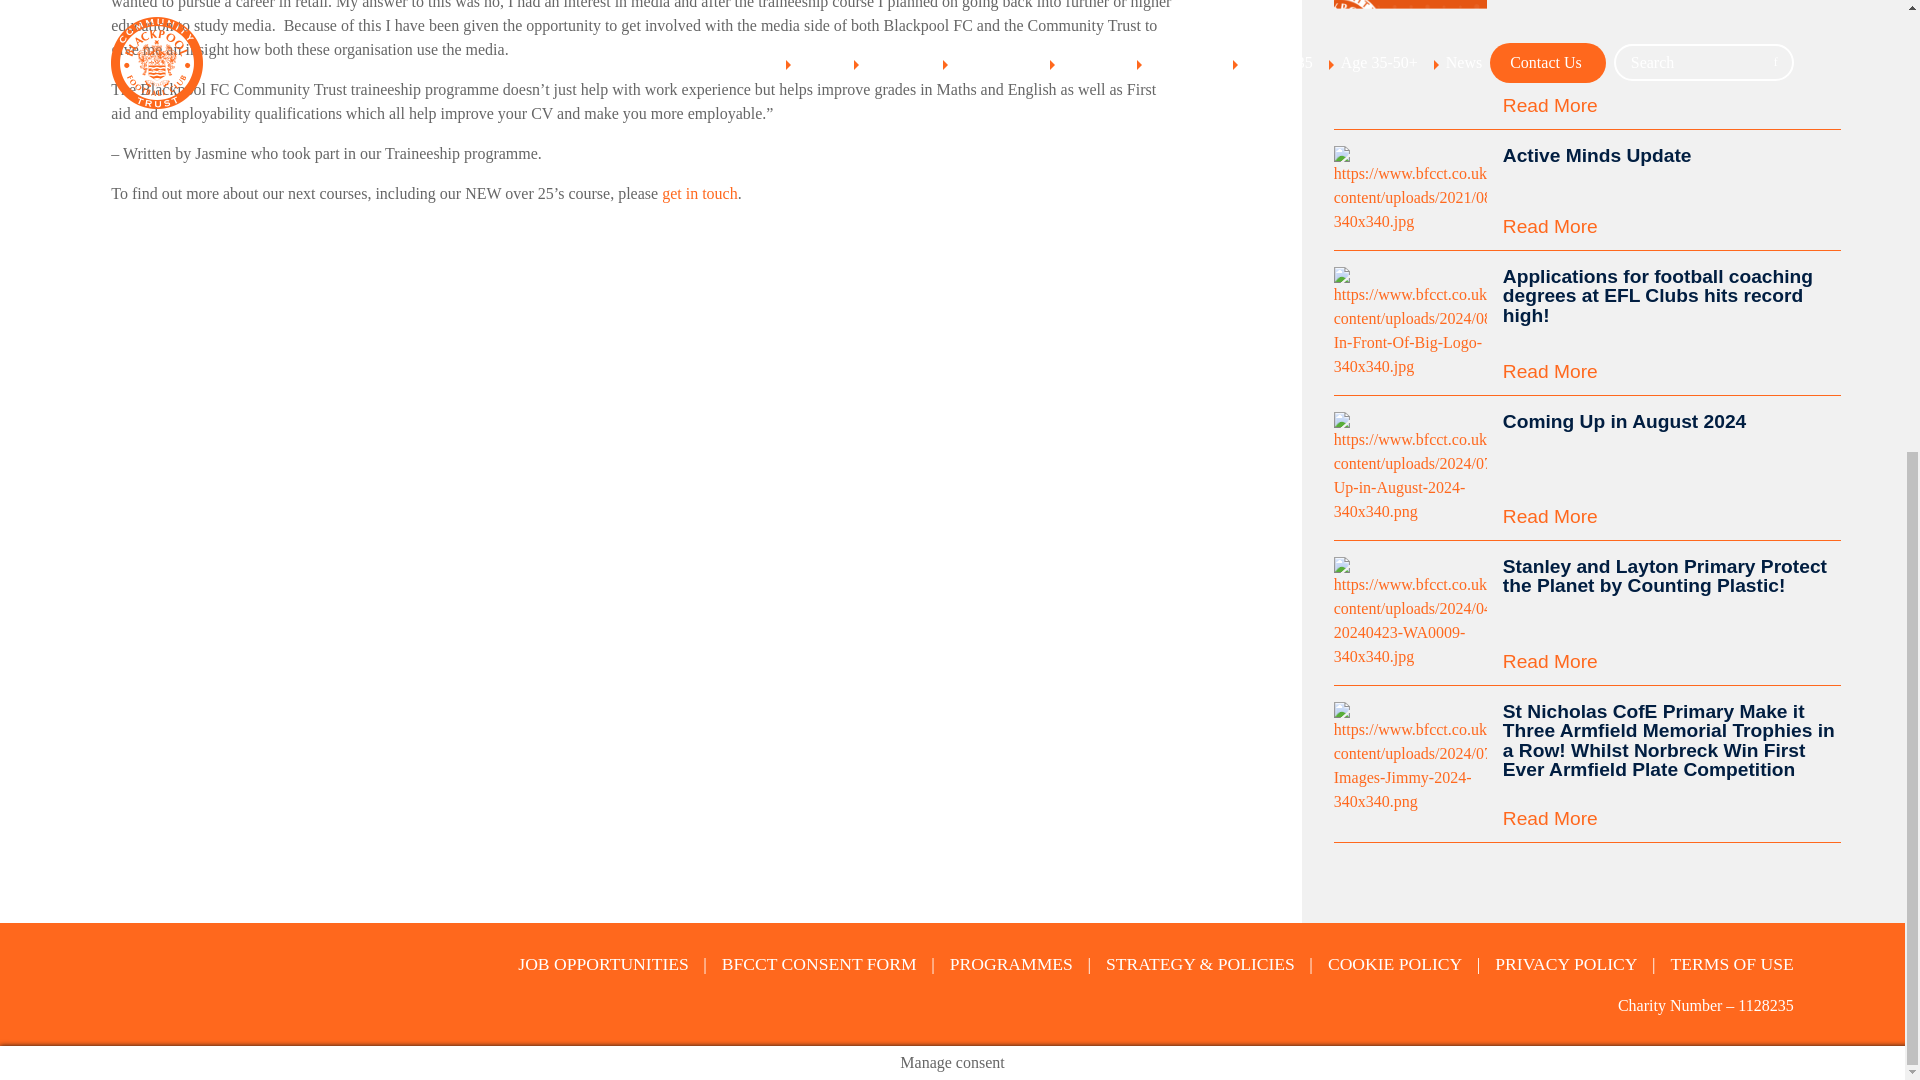 The image size is (1920, 1080). What do you see at coordinates (1672, 661) in the screenshot?
I see `Read More` at bounding box center [1672, 661].